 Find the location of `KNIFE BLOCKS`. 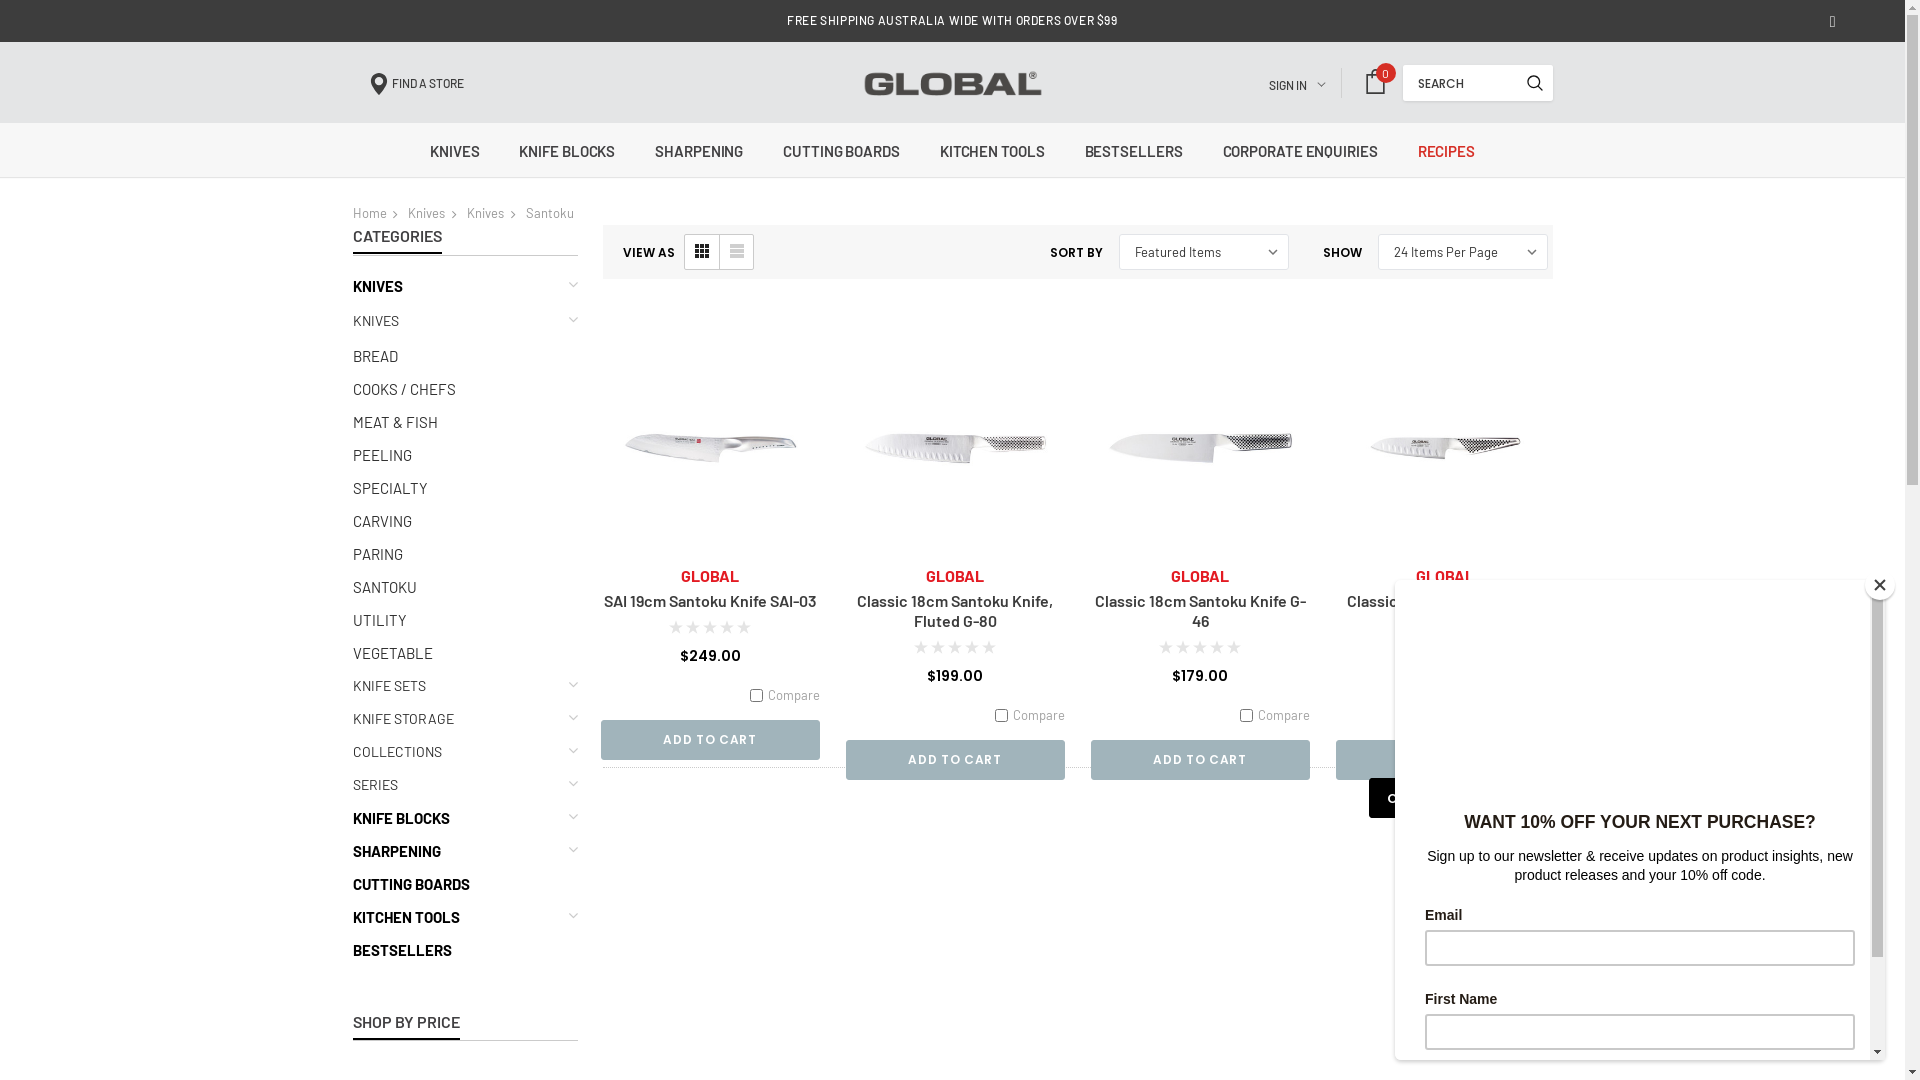

KNIFE BLOCKS is located at coordinates (567, 152).